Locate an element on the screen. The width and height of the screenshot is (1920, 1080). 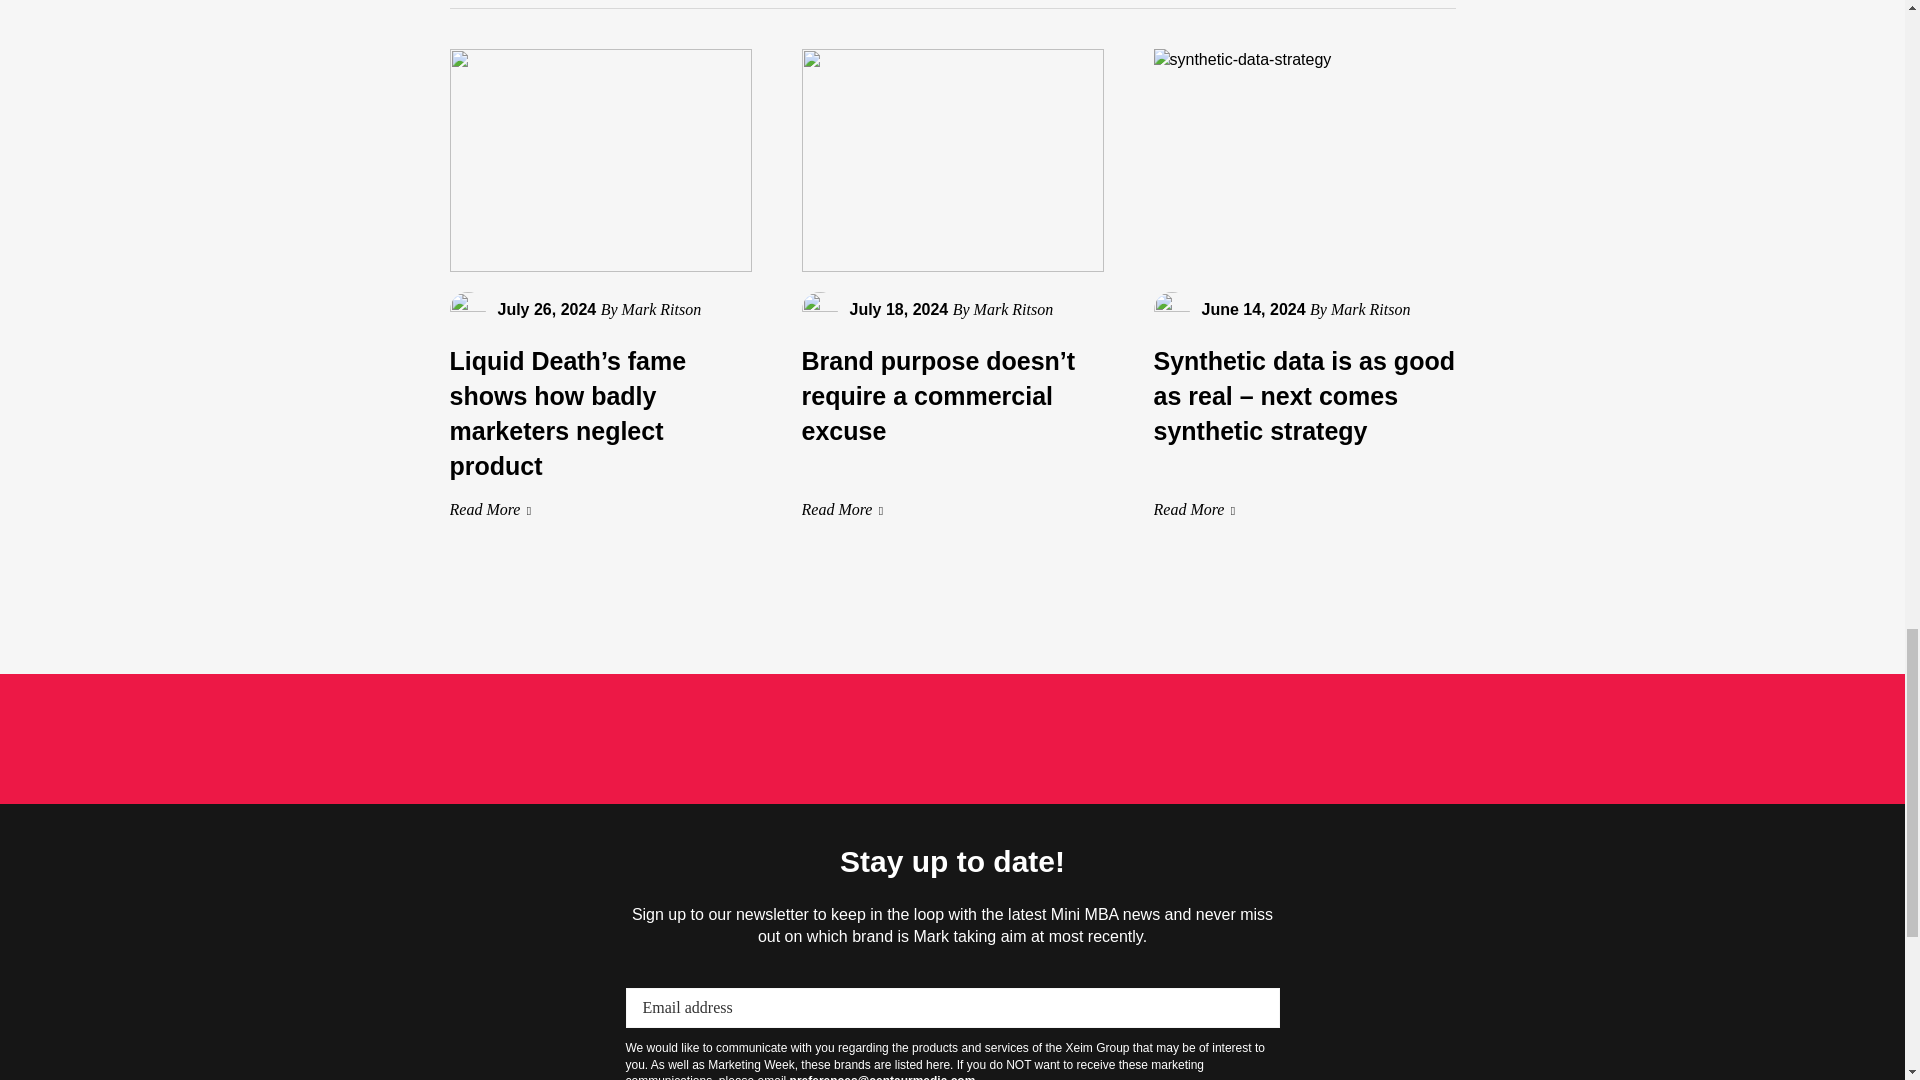
Posts by Mark Ritson is located at coordinates (662, 309).